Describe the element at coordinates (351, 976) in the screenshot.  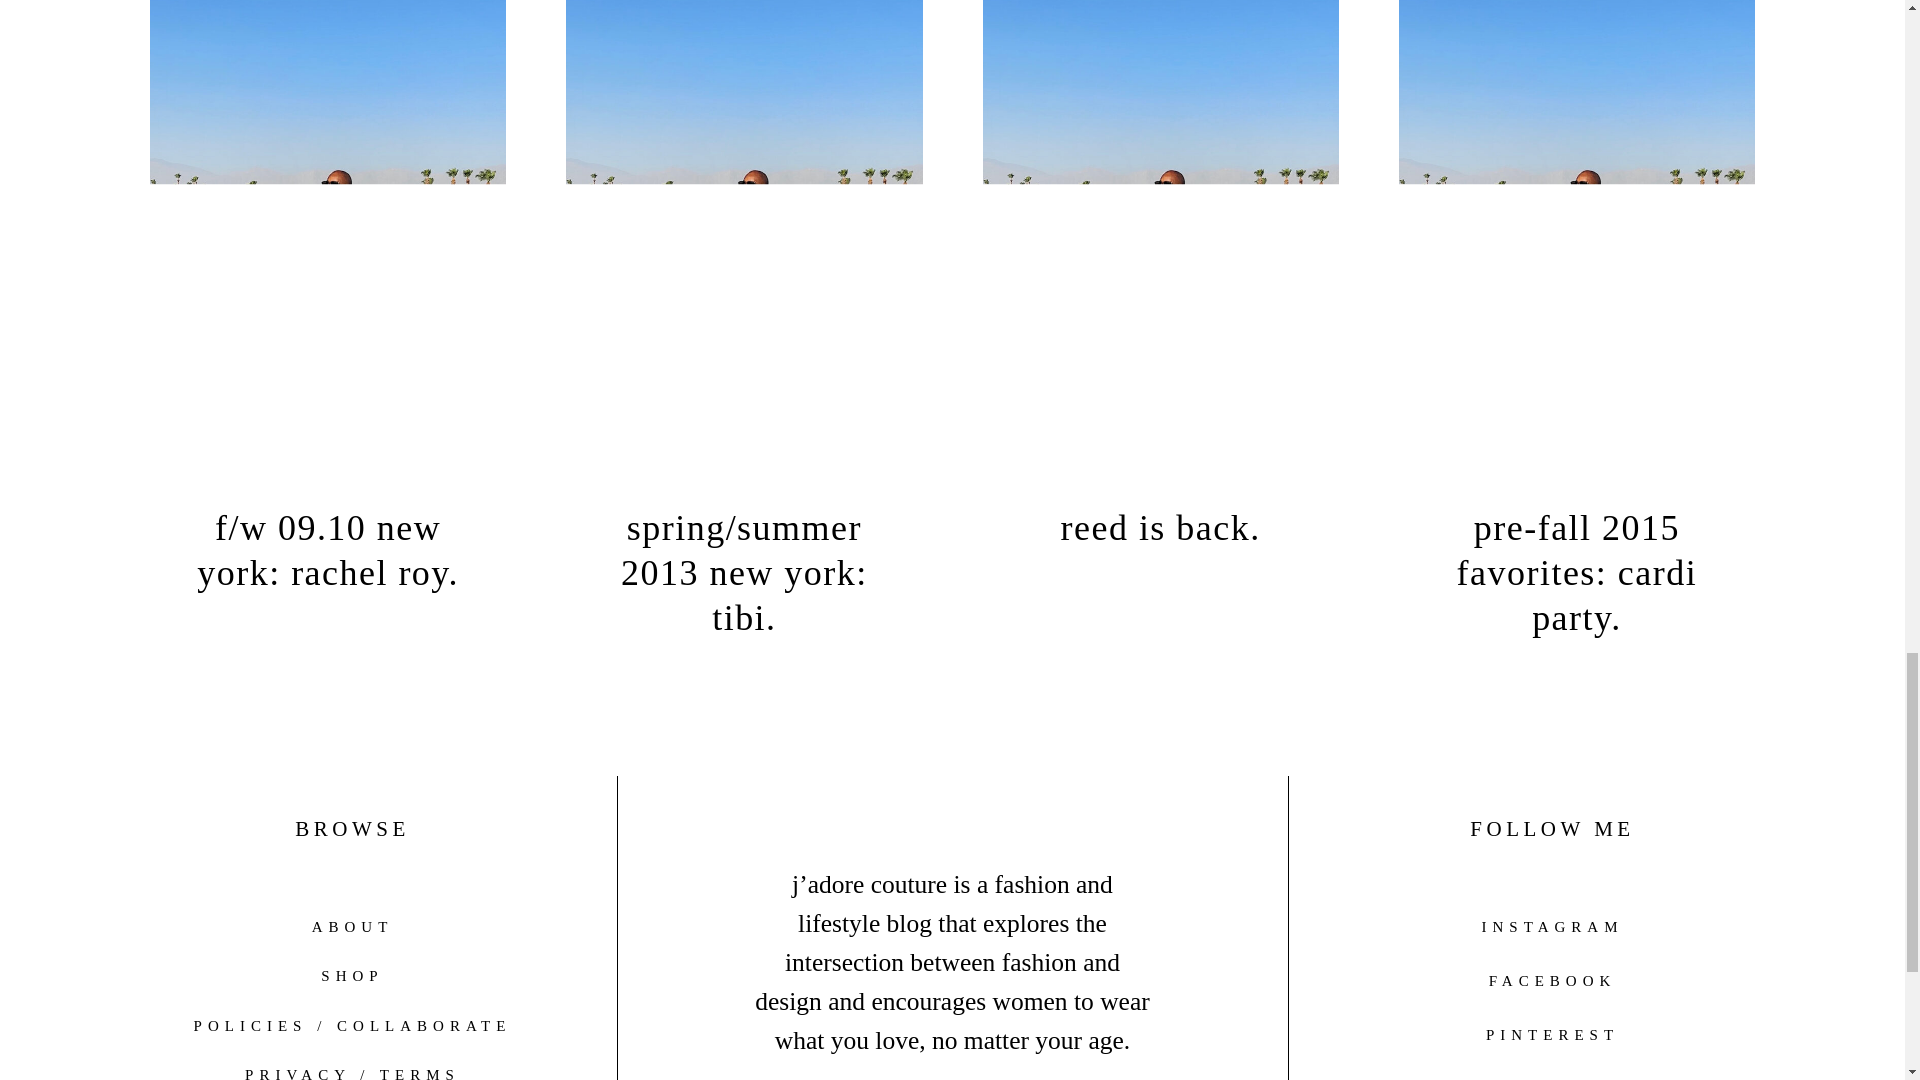
I see `SHOP` at that location.